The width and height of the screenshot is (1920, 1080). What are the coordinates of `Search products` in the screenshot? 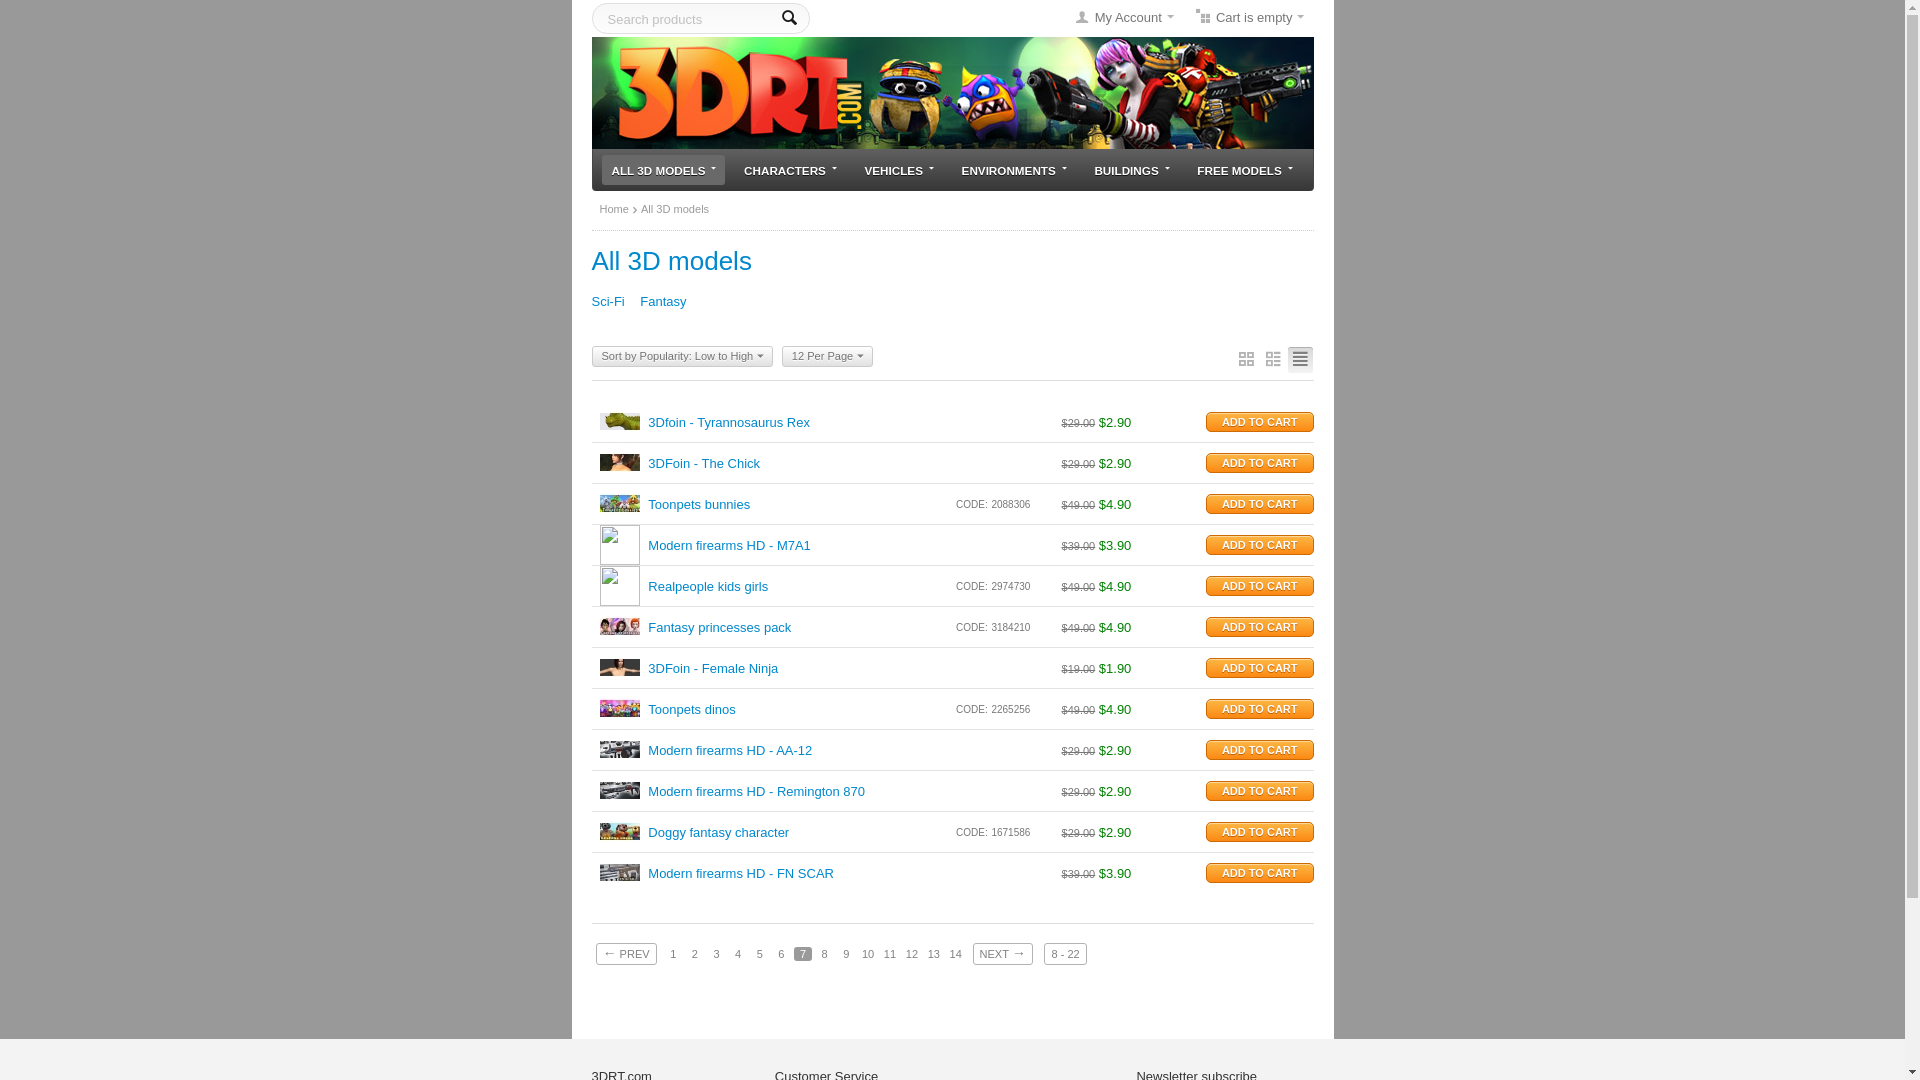 It's located at (701, 18).